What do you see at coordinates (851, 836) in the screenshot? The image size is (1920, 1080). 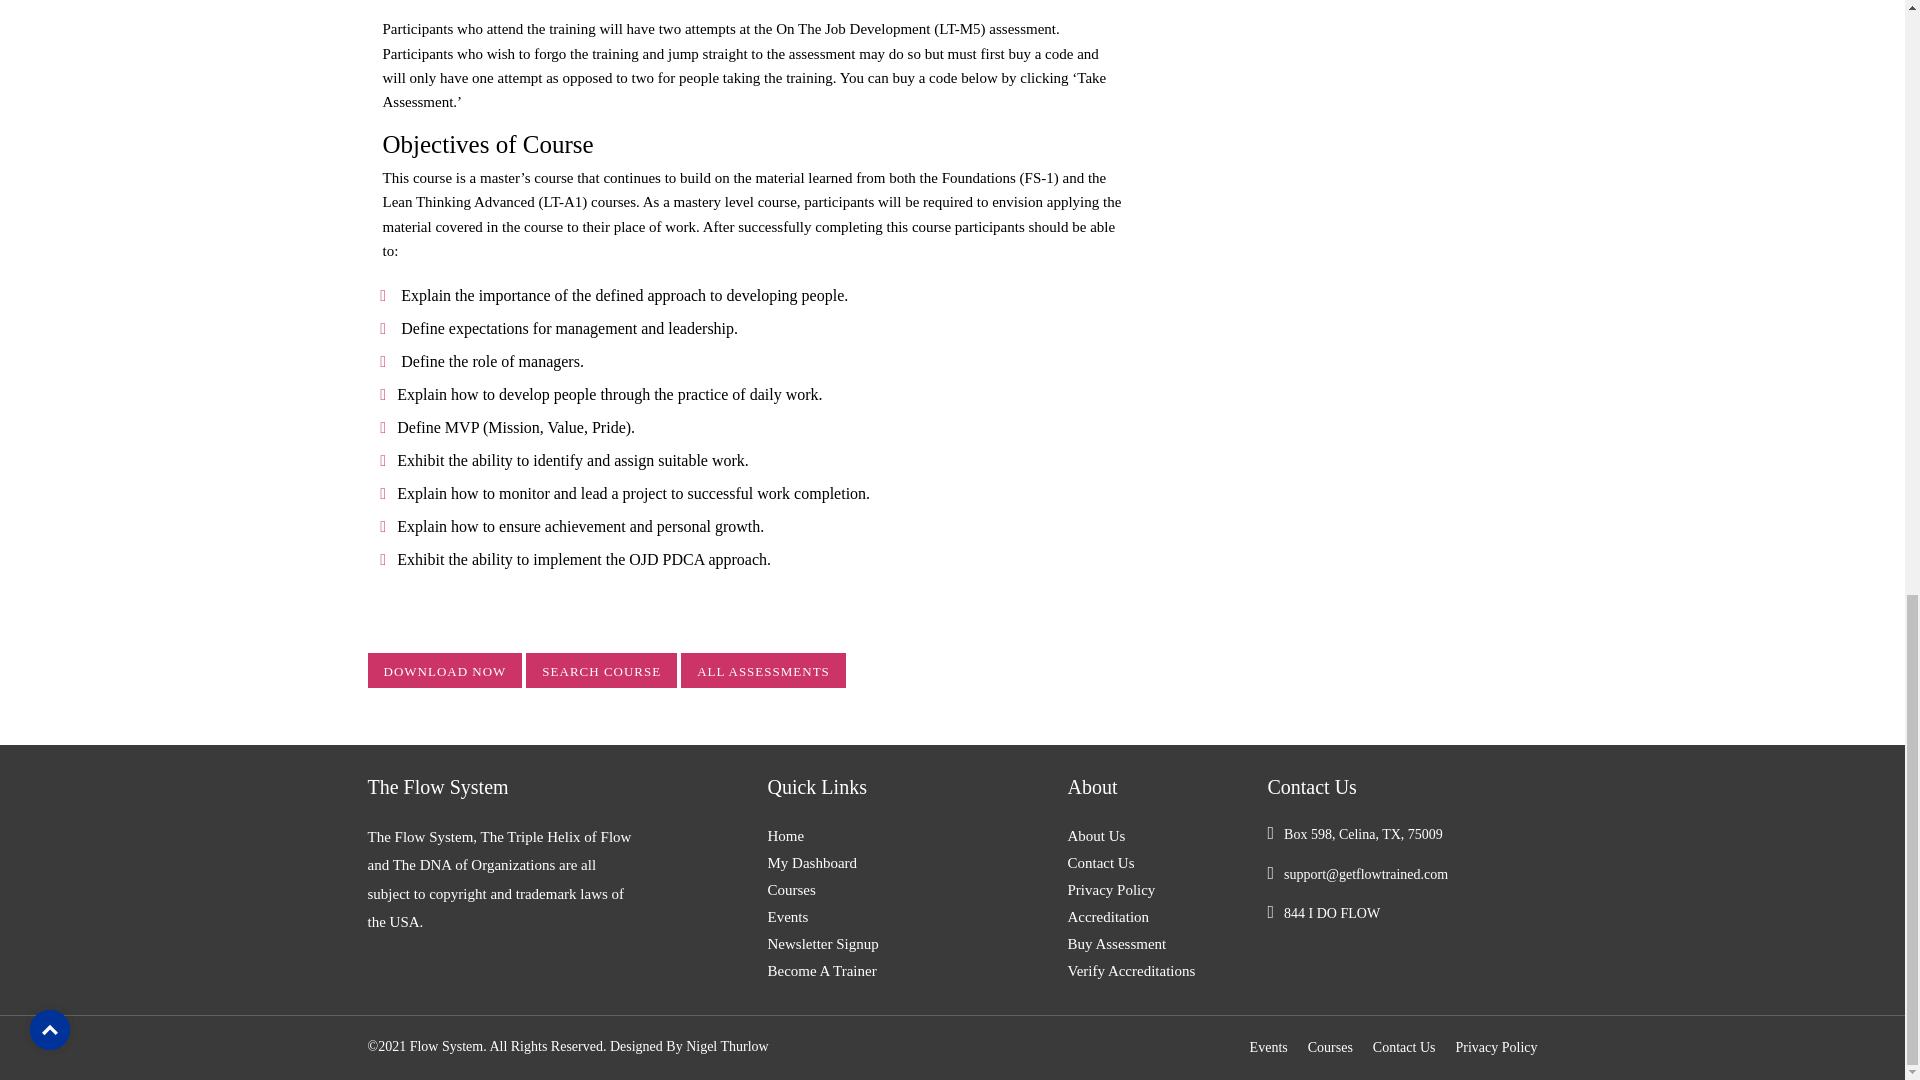 I see `Home` at bounding box center [851, 836].